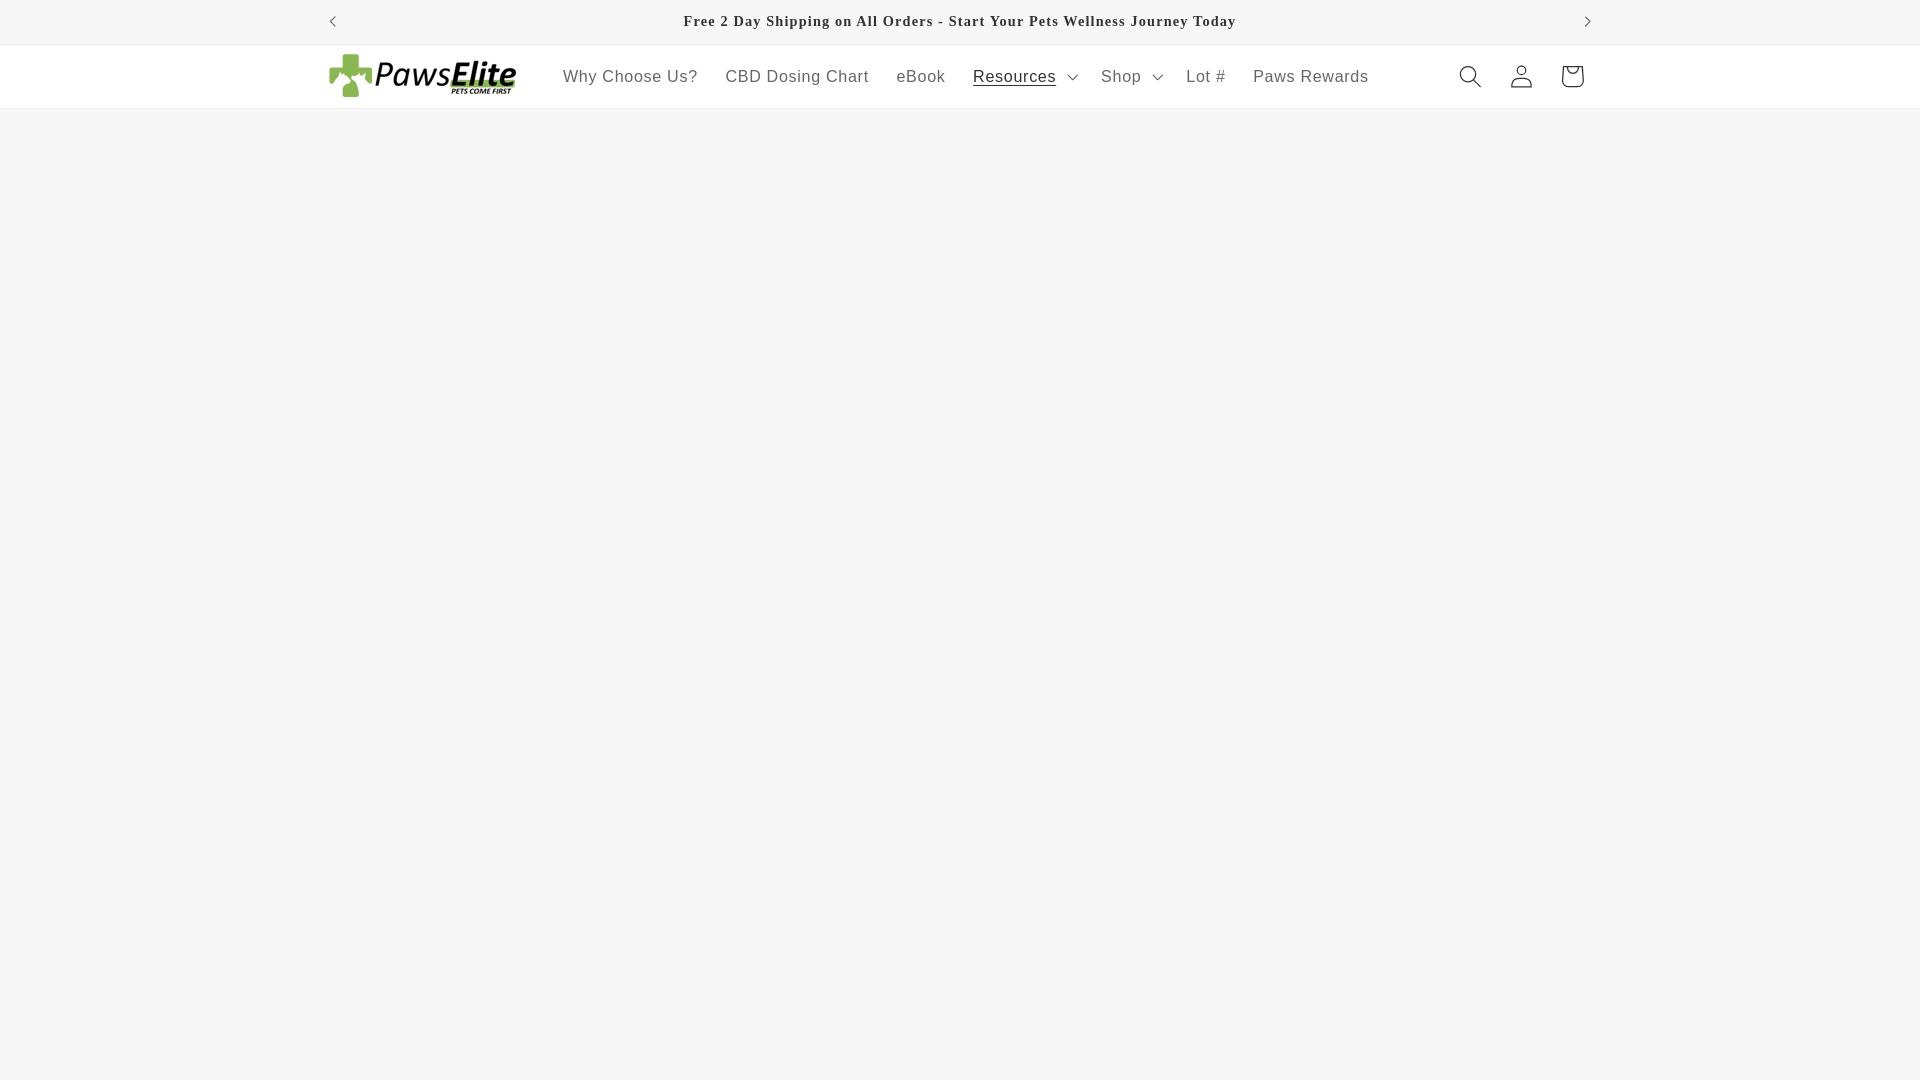 The height and width of the screenshot is (1080, 1920). I want to click on CBD Dosing Chart, so click(798, 76).